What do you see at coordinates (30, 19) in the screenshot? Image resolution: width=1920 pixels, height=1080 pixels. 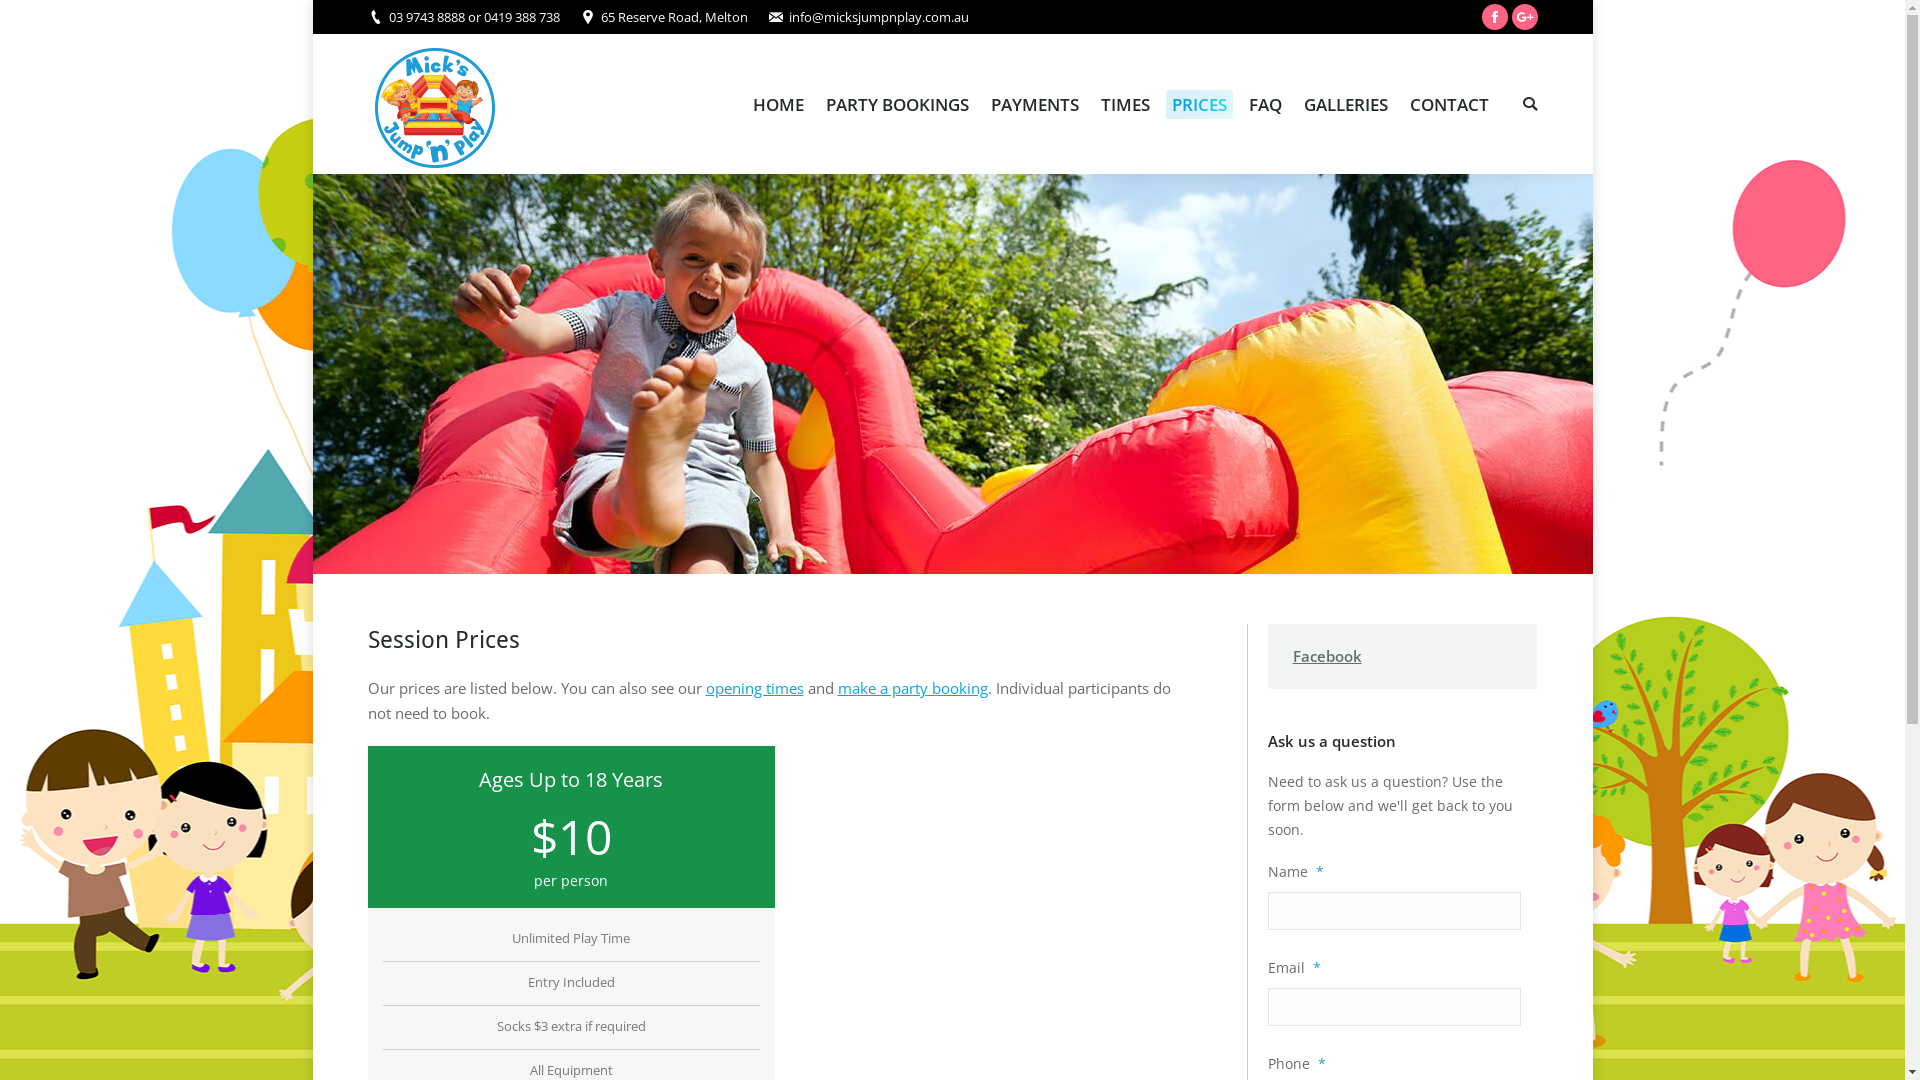 I see `Go!` at bounding box center [30, 19].